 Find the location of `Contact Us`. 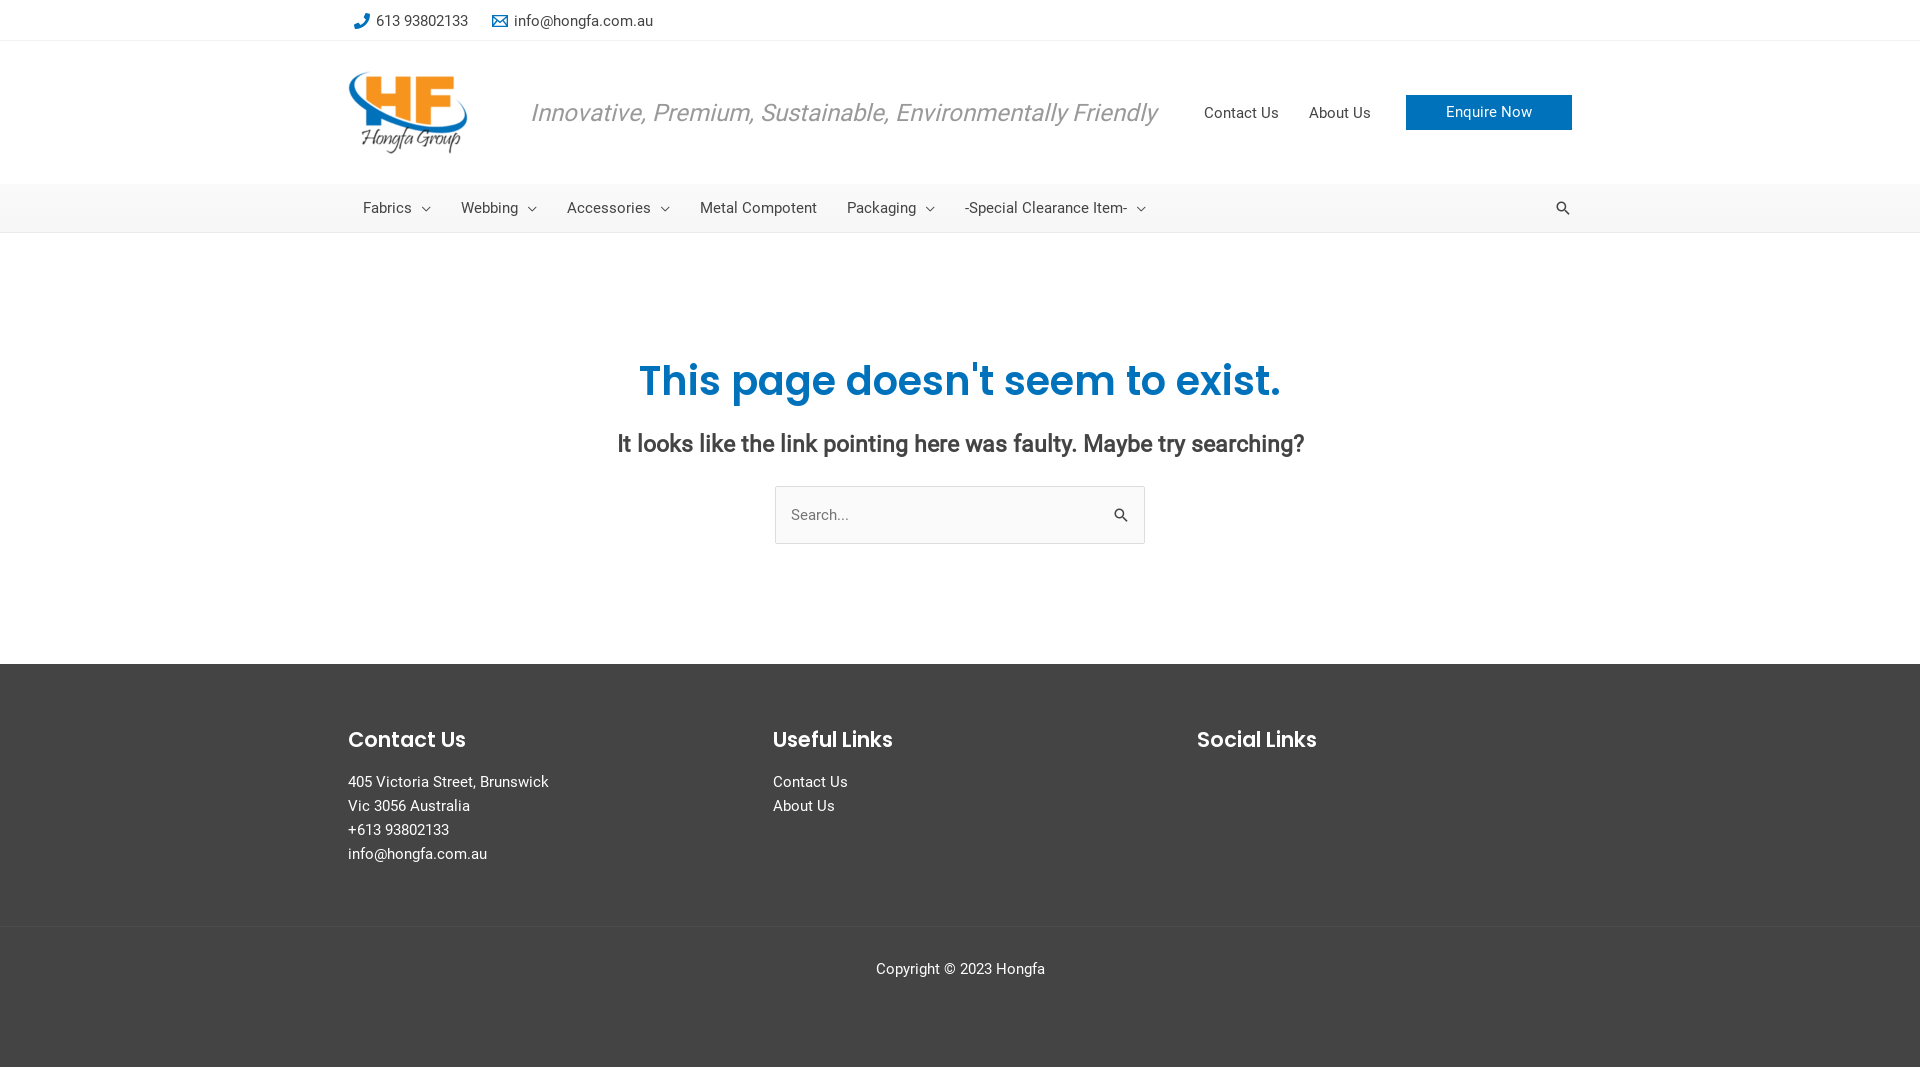

Contact Us is located at coordinates (810, 782).